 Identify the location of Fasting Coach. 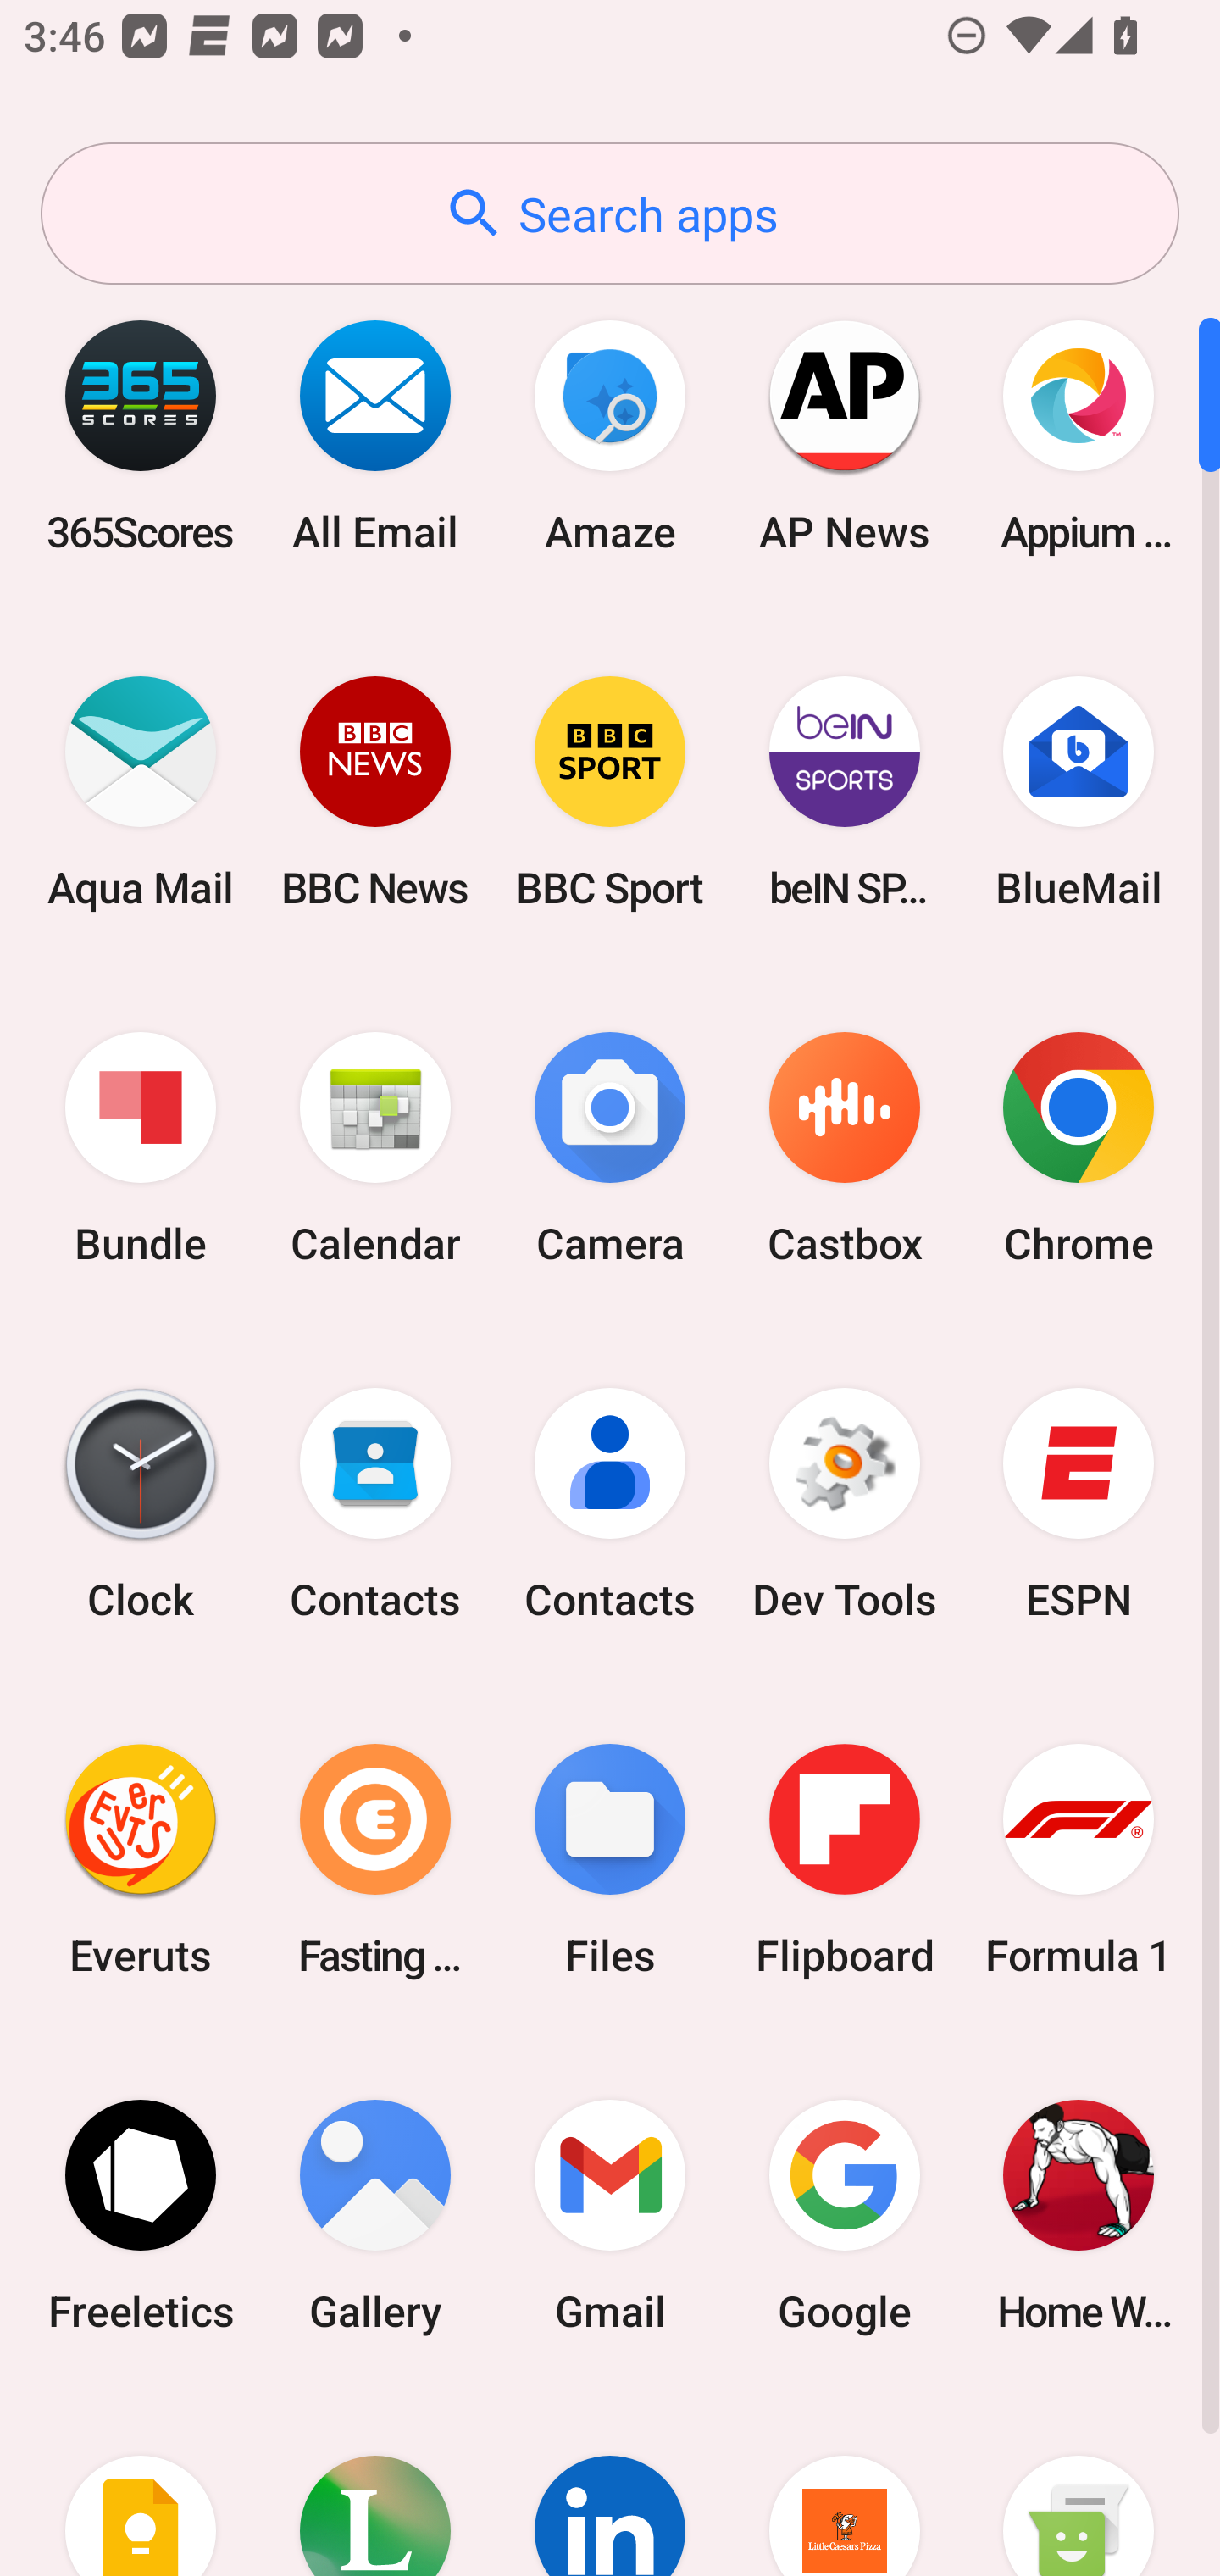
(375, 1859).